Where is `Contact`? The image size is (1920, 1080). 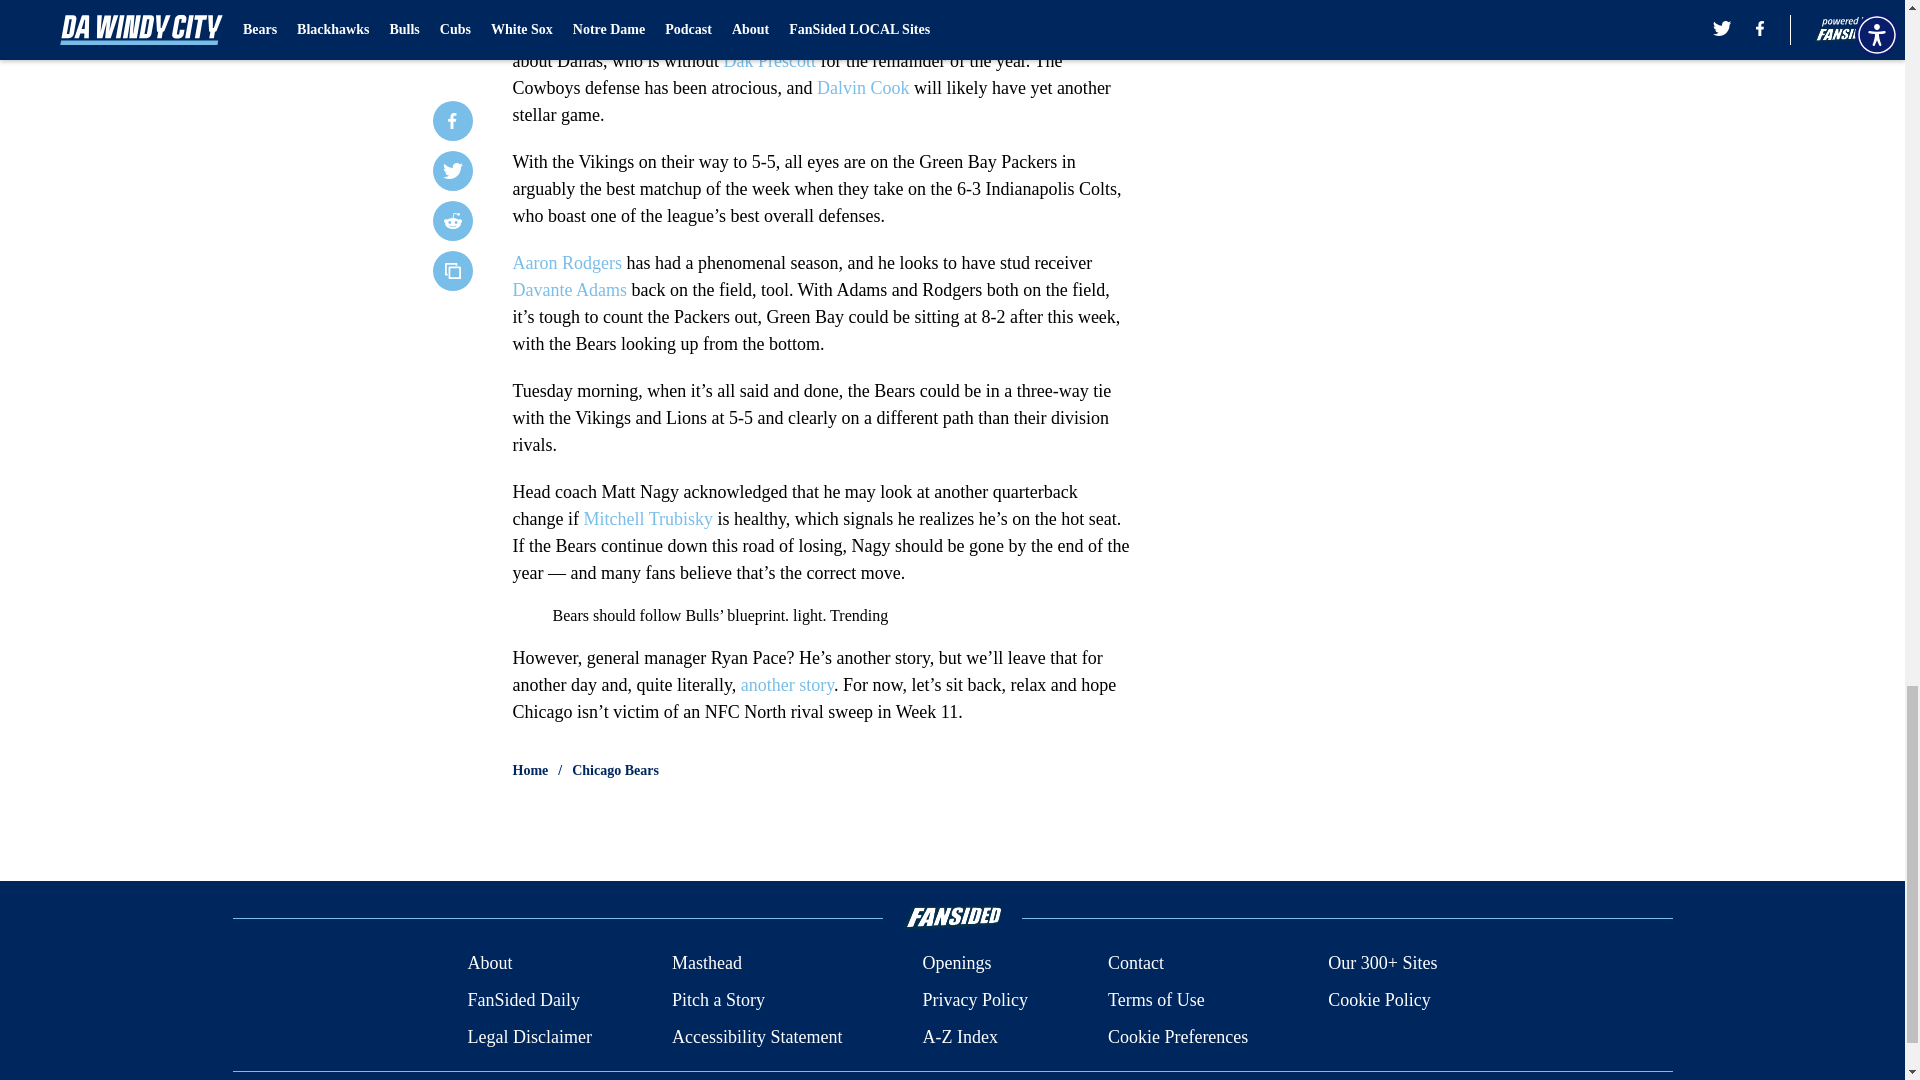
Contact is located at coordinates (1135, 964).